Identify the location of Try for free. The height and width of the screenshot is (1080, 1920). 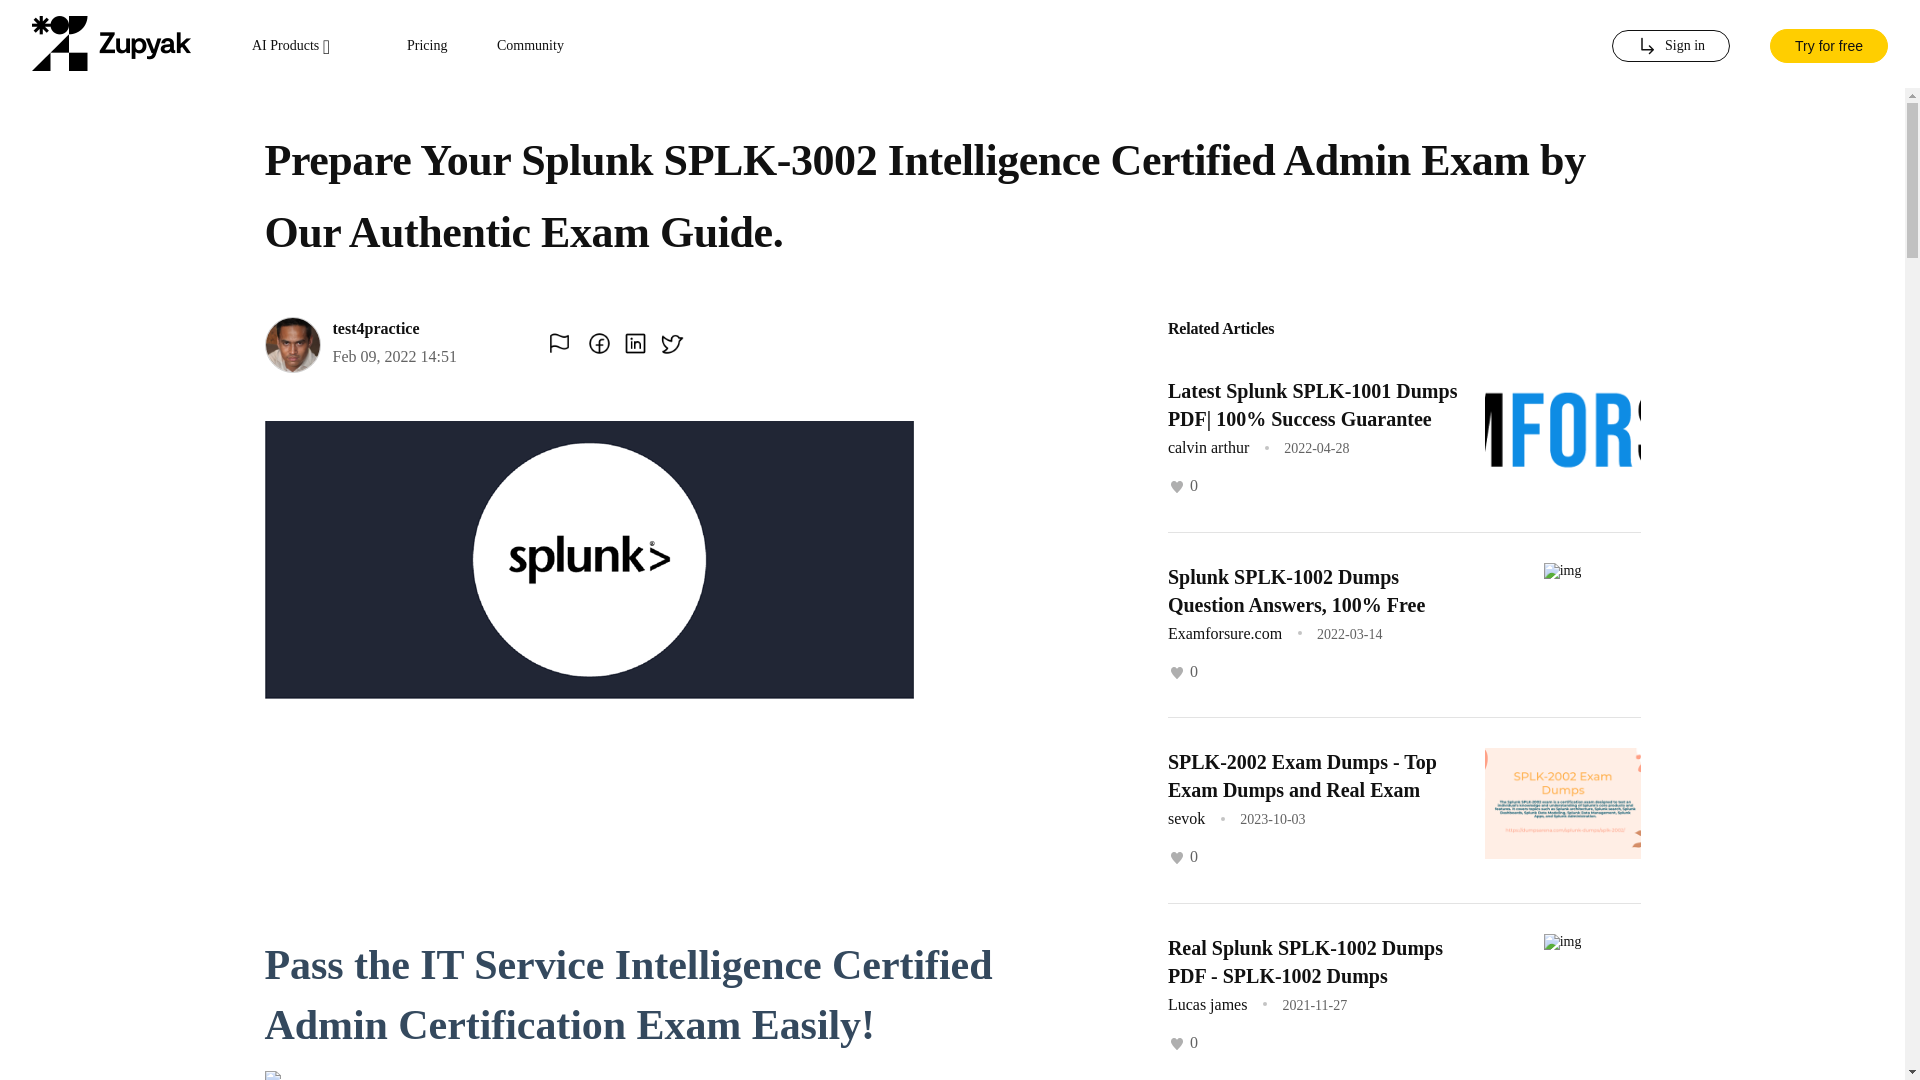
(1828, 44).